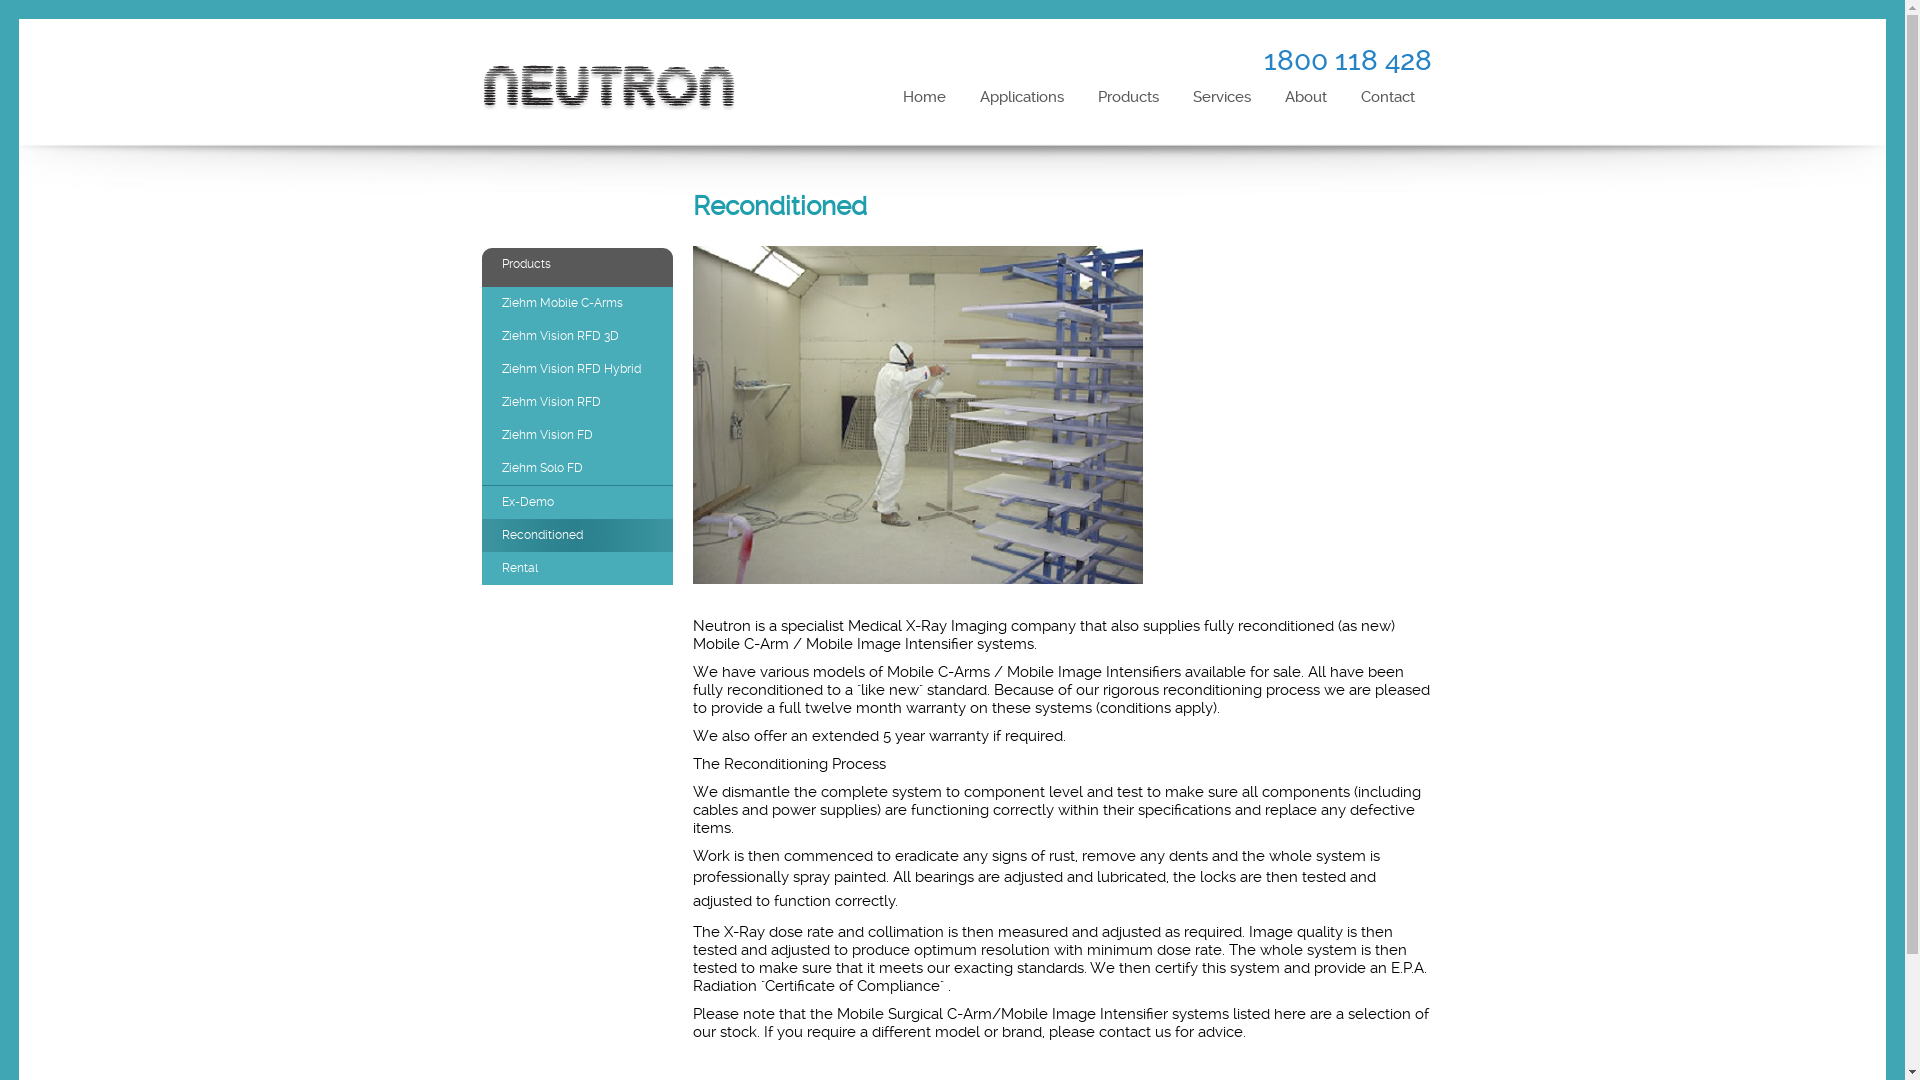  What do you see at coordinates (1306, 98) in the screenshot?
I see `About` at bounding box center [1306, 98].